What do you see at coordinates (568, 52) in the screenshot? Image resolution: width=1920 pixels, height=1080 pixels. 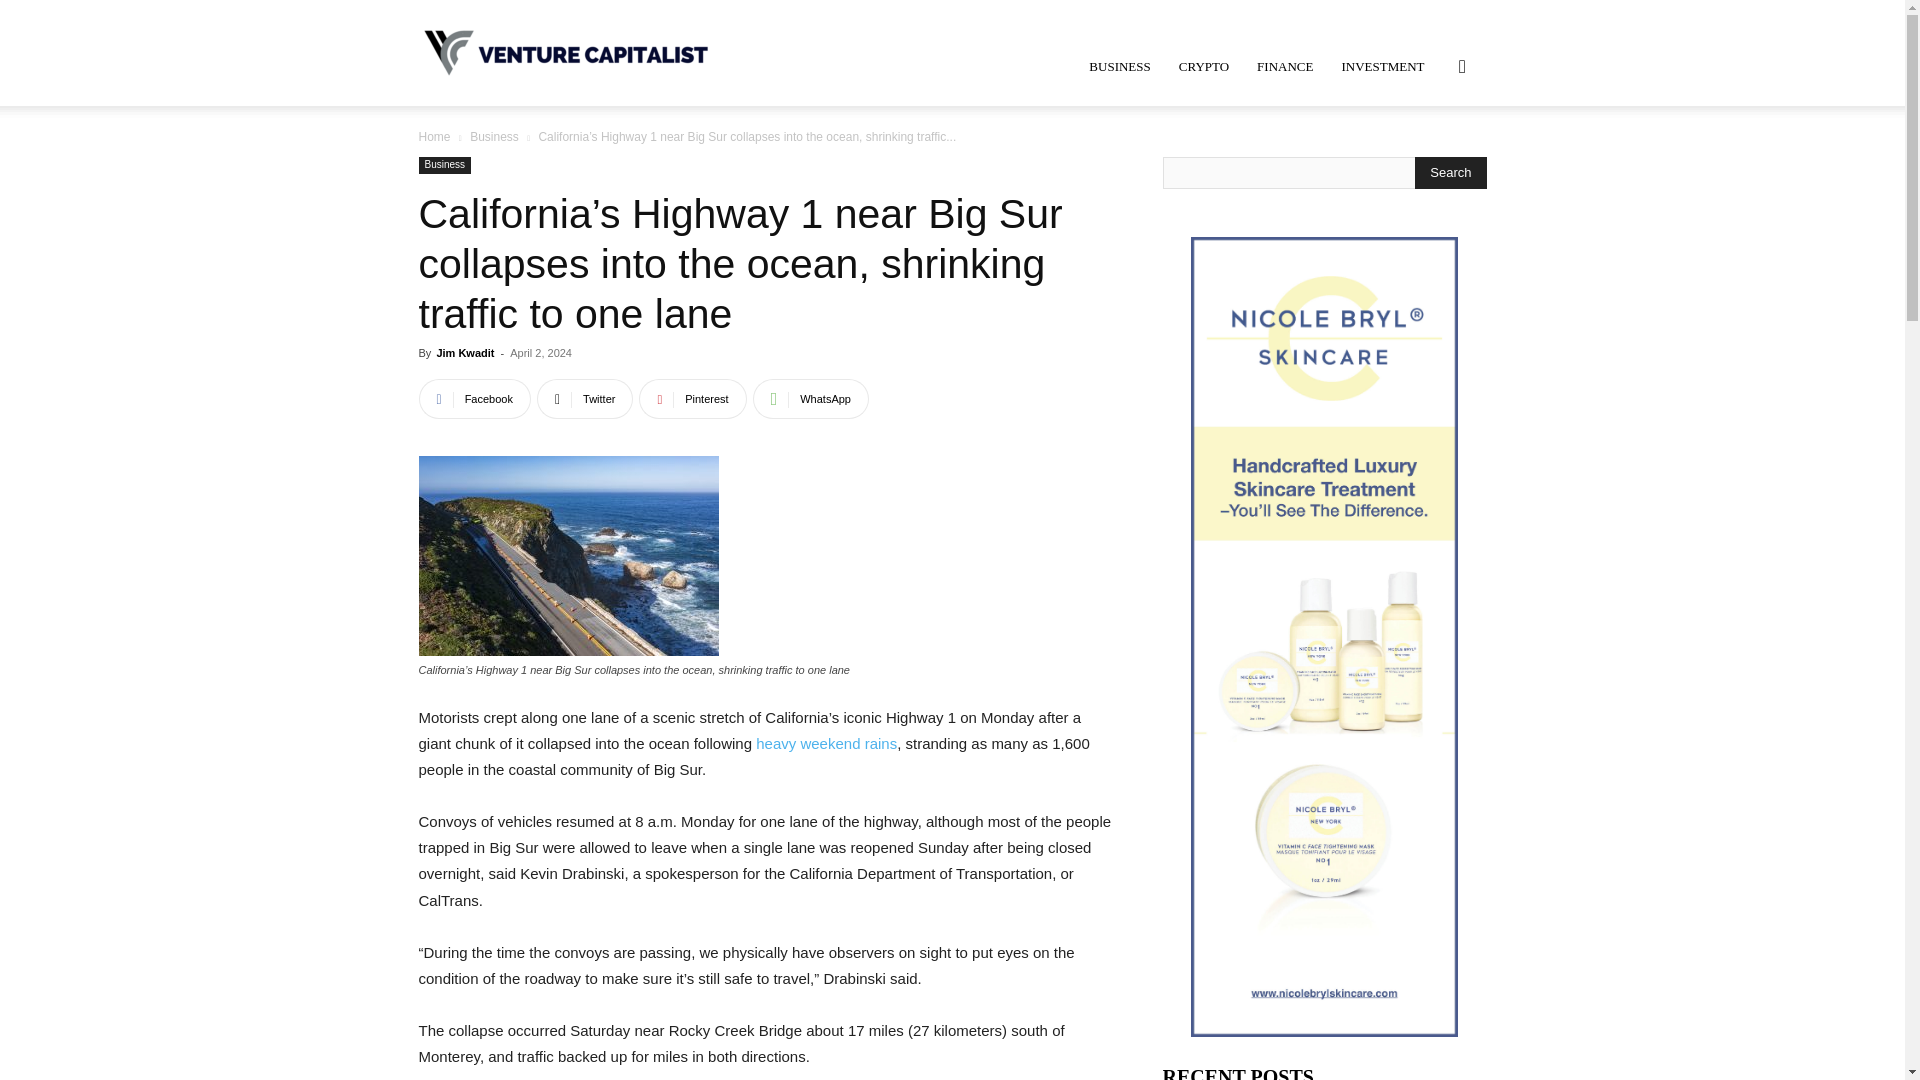 I see `Venture Capitalist Mag` at bounding box center [568, 52].